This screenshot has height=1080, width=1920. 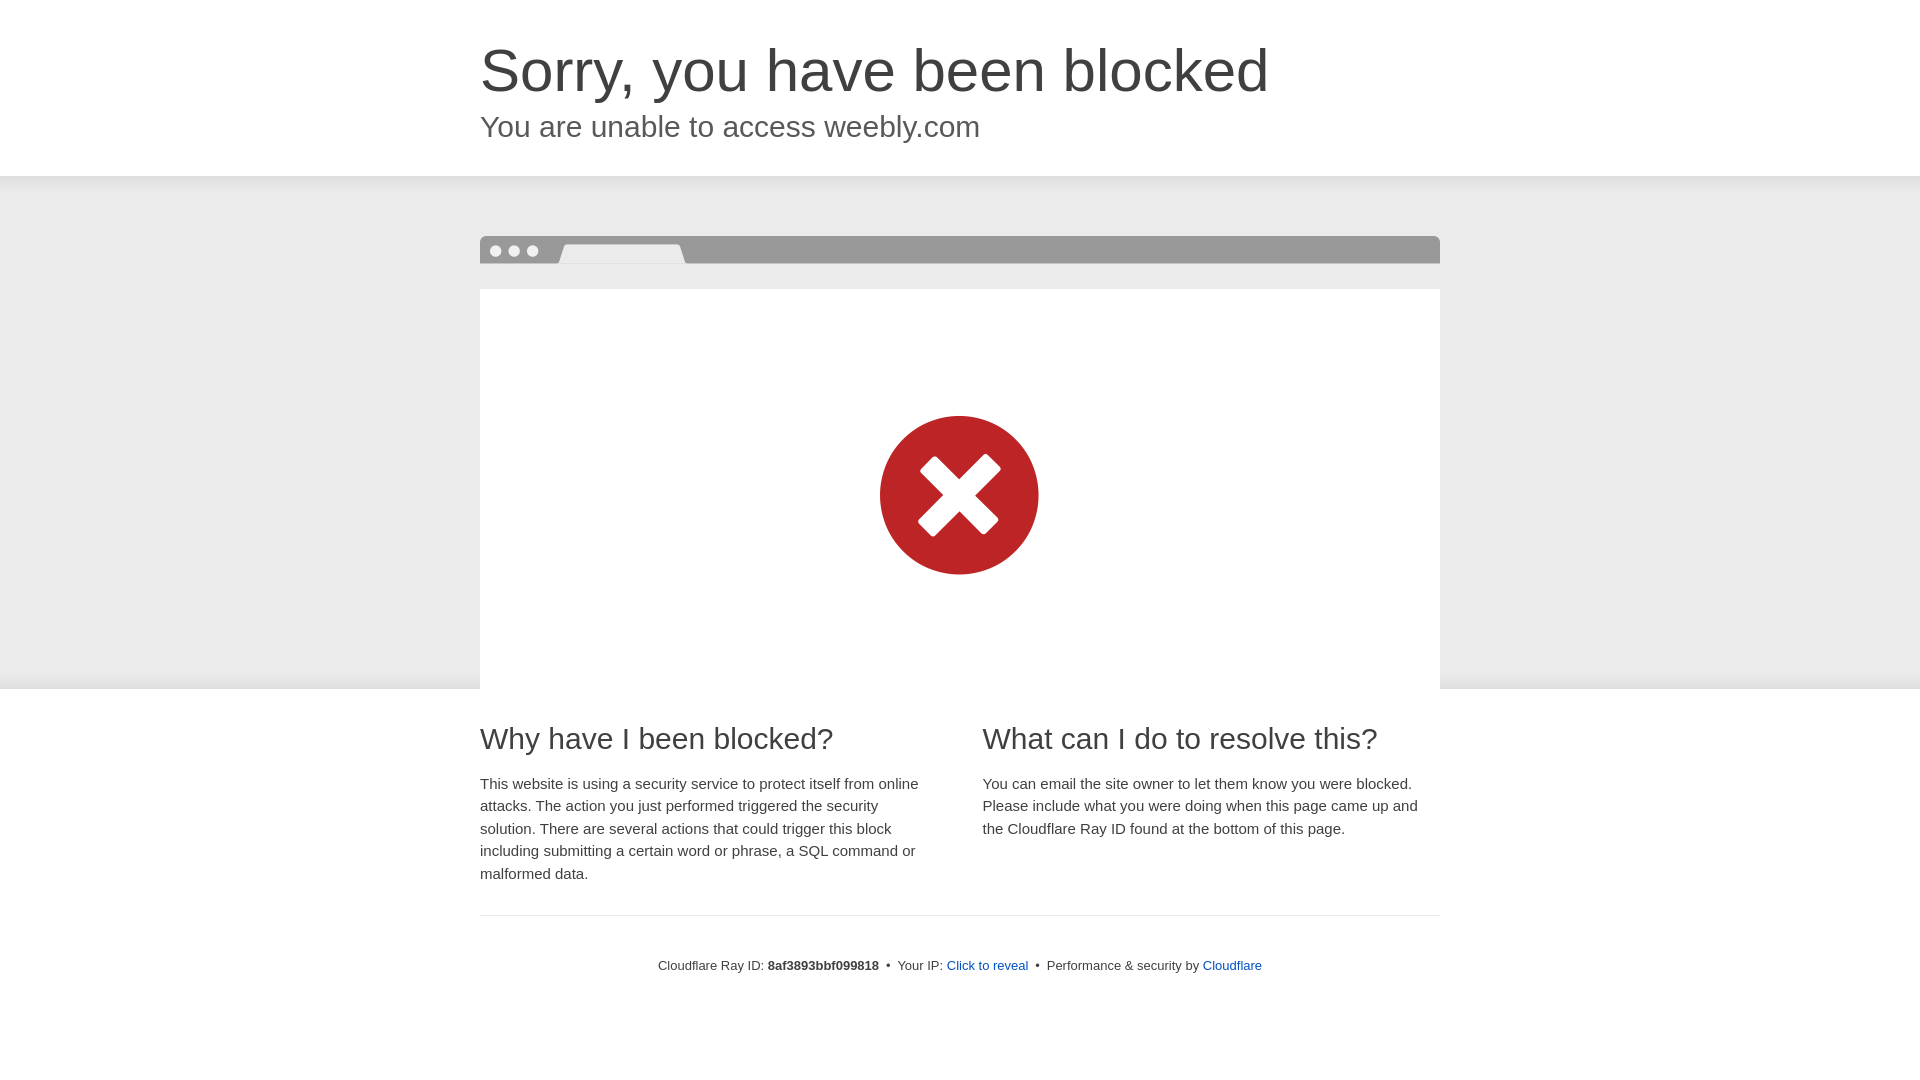 I want to click on Cloudflare, so click(x=1232, y=965).